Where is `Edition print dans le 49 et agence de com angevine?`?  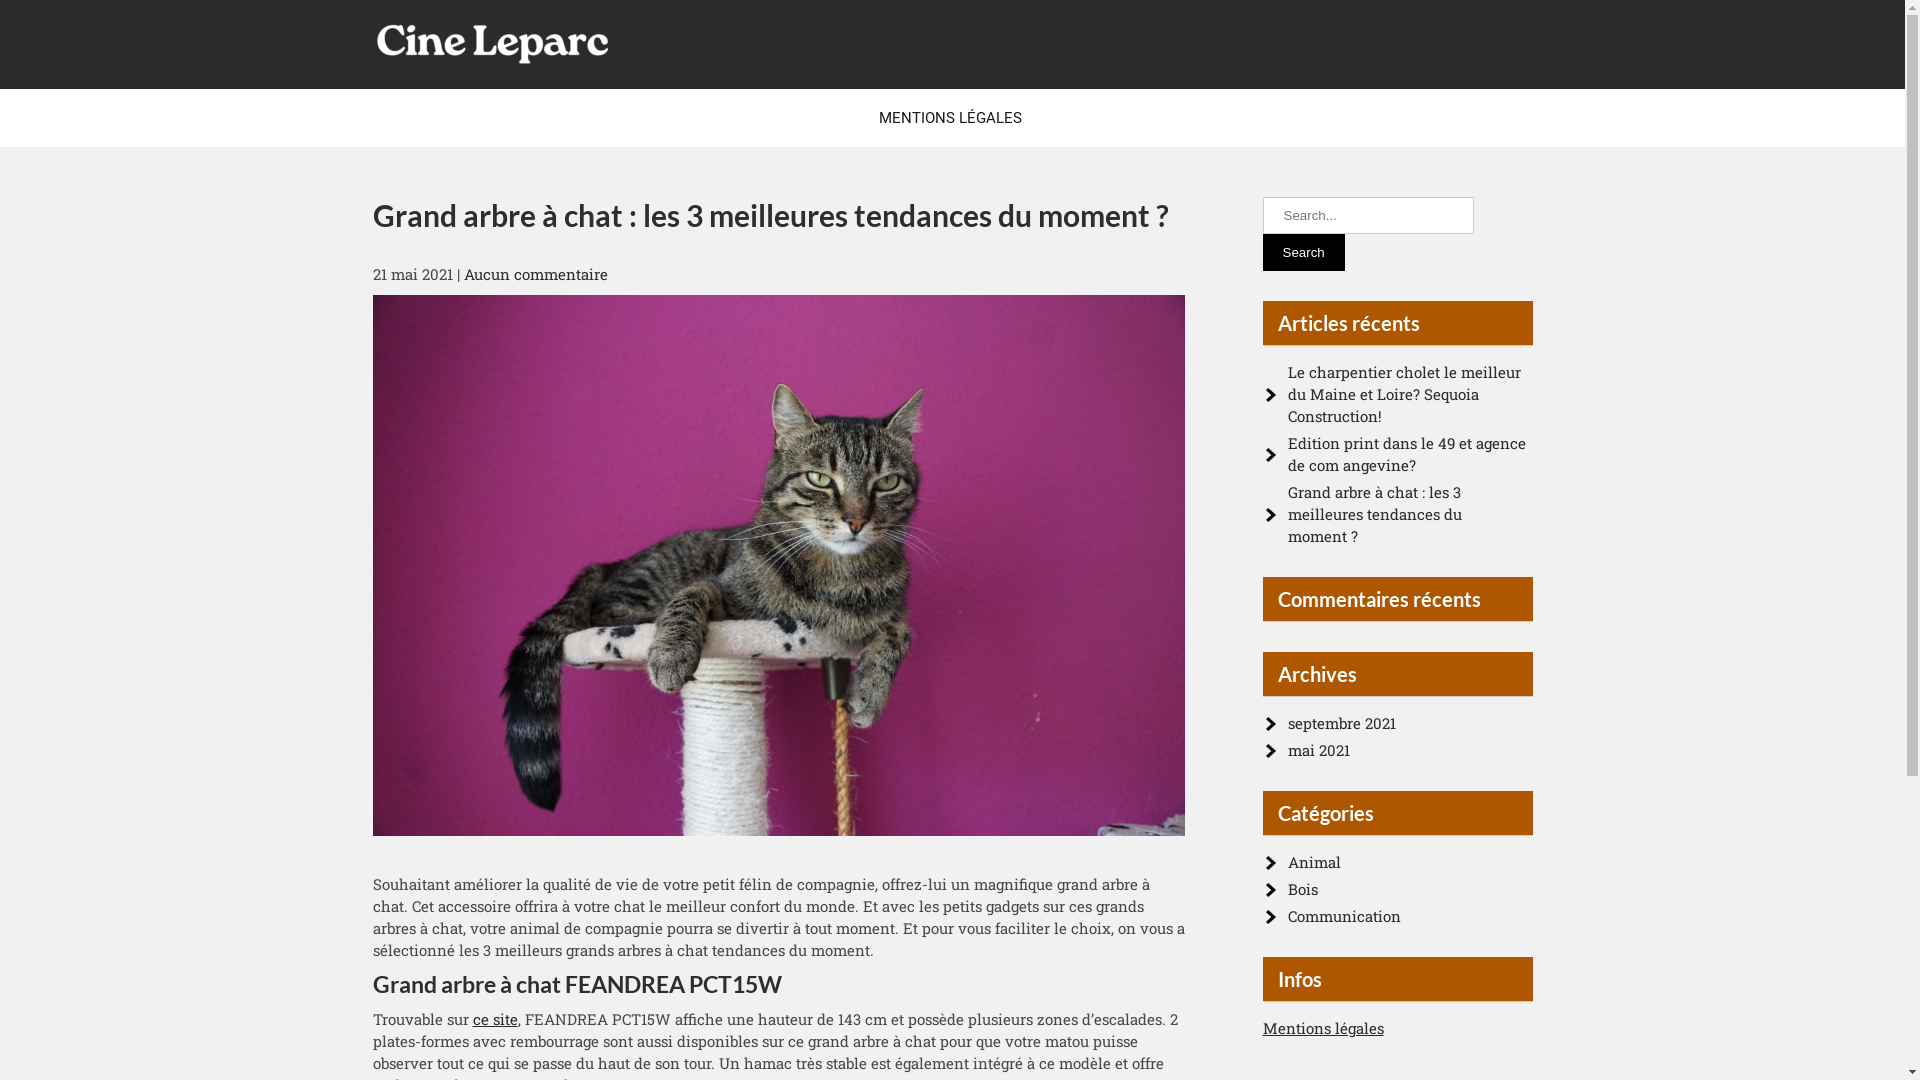
Edition print dans le 49 et agence de com angevine? is located at coordinates (1407, 454).